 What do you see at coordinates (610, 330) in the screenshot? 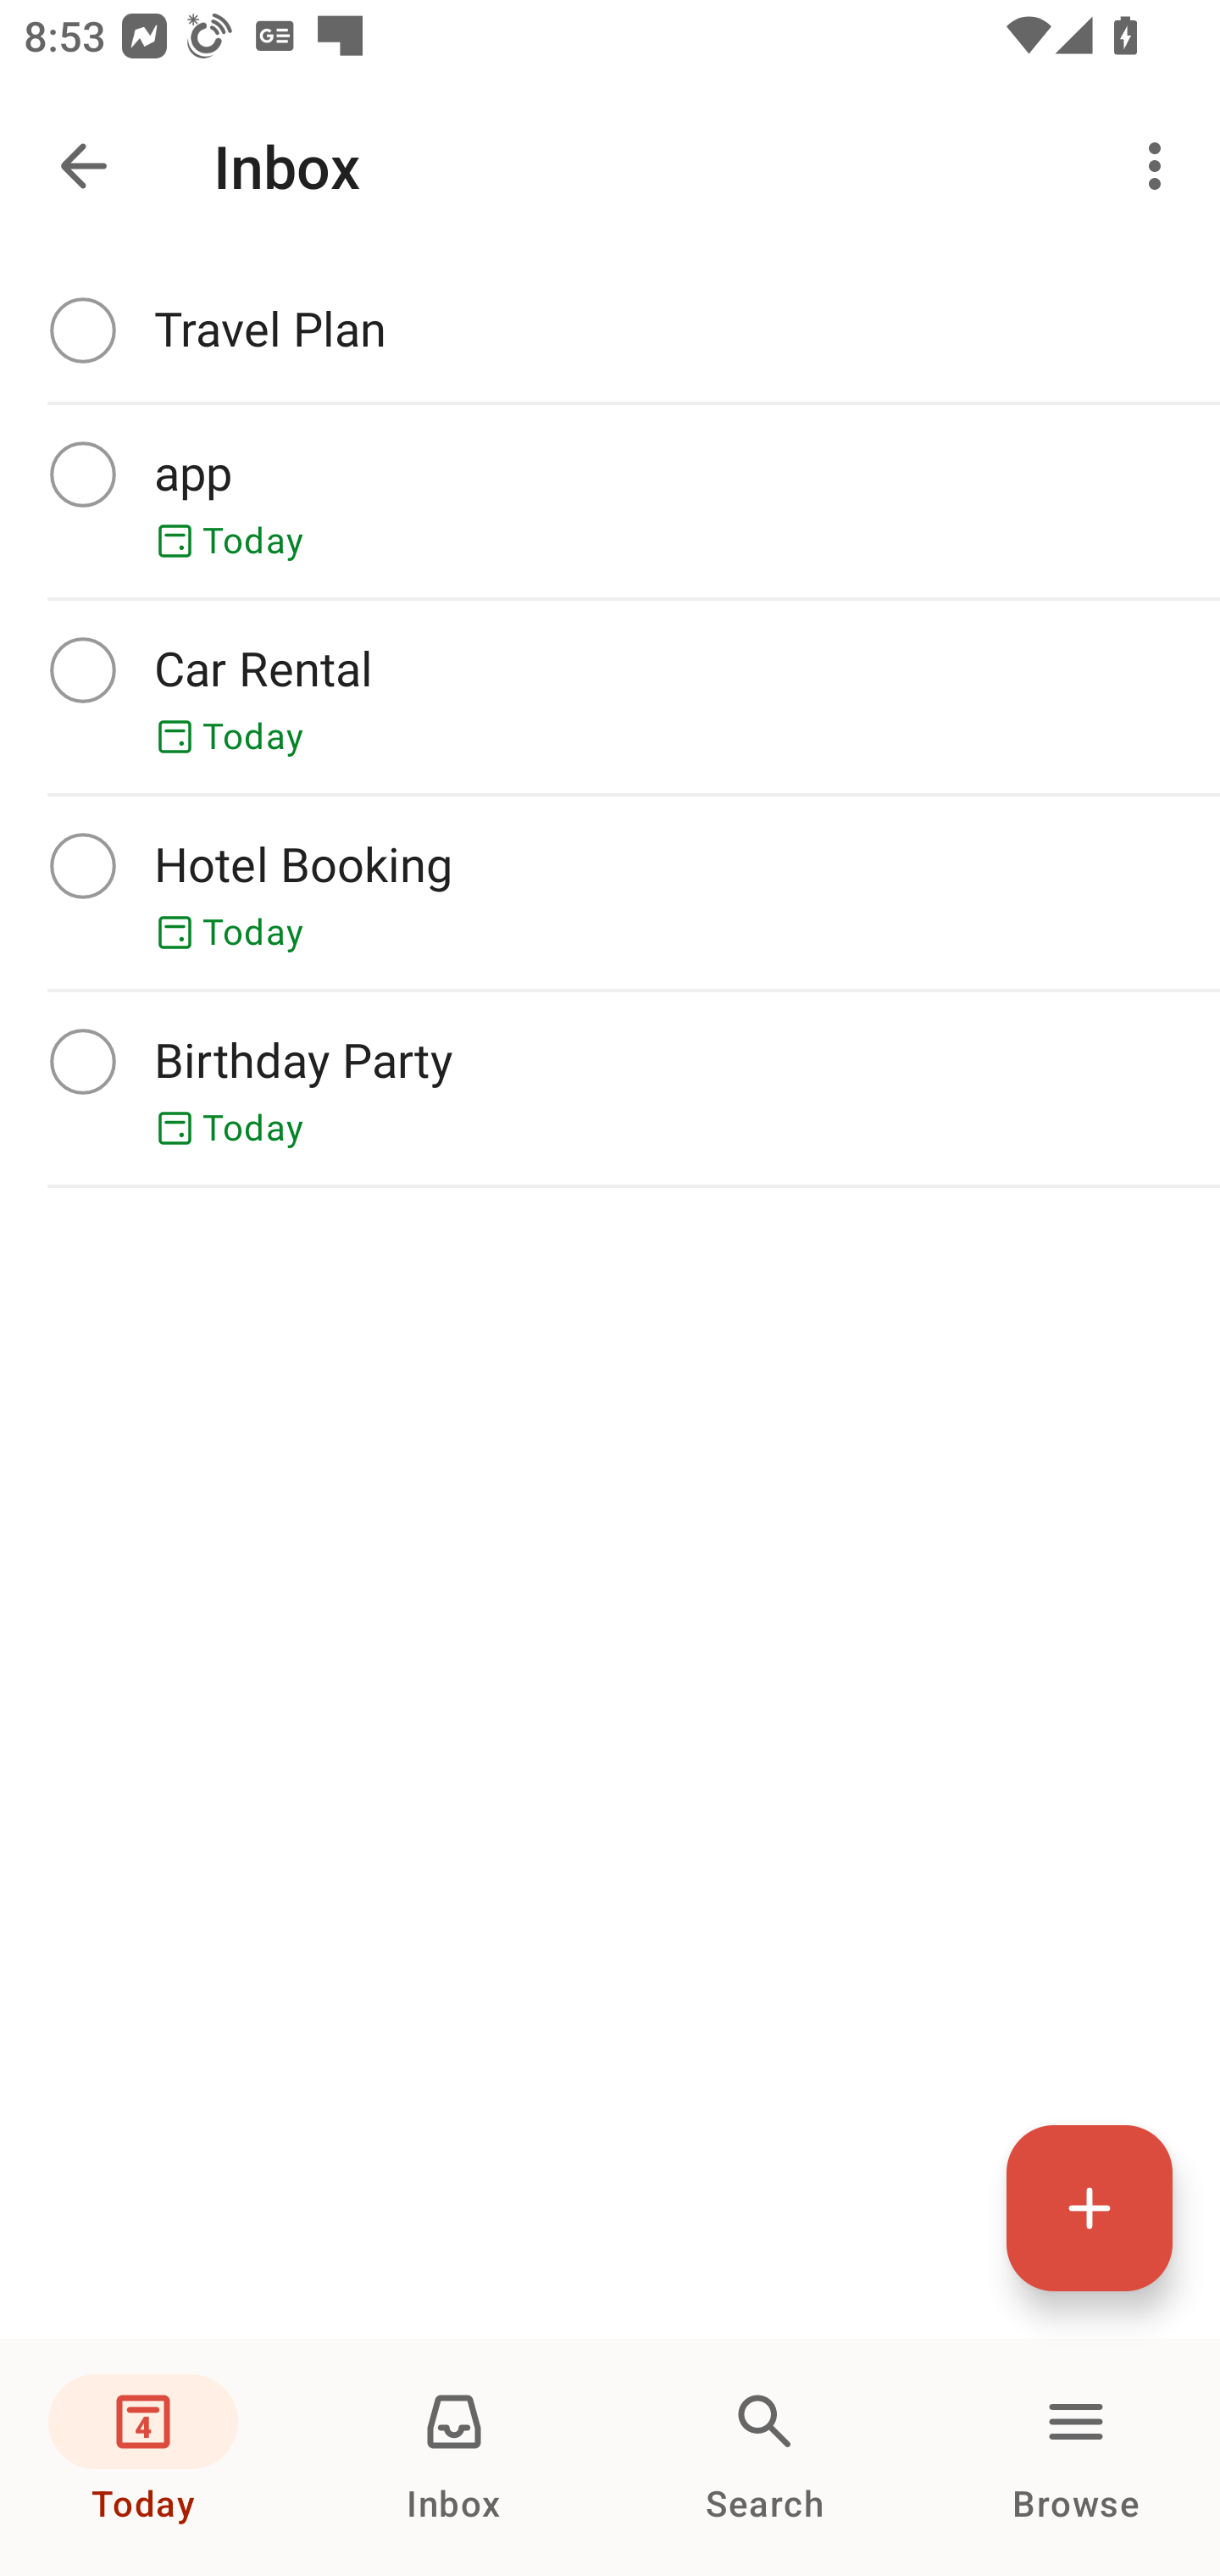
I see `Complete Travel Plan` at bounding box center [610, 330].